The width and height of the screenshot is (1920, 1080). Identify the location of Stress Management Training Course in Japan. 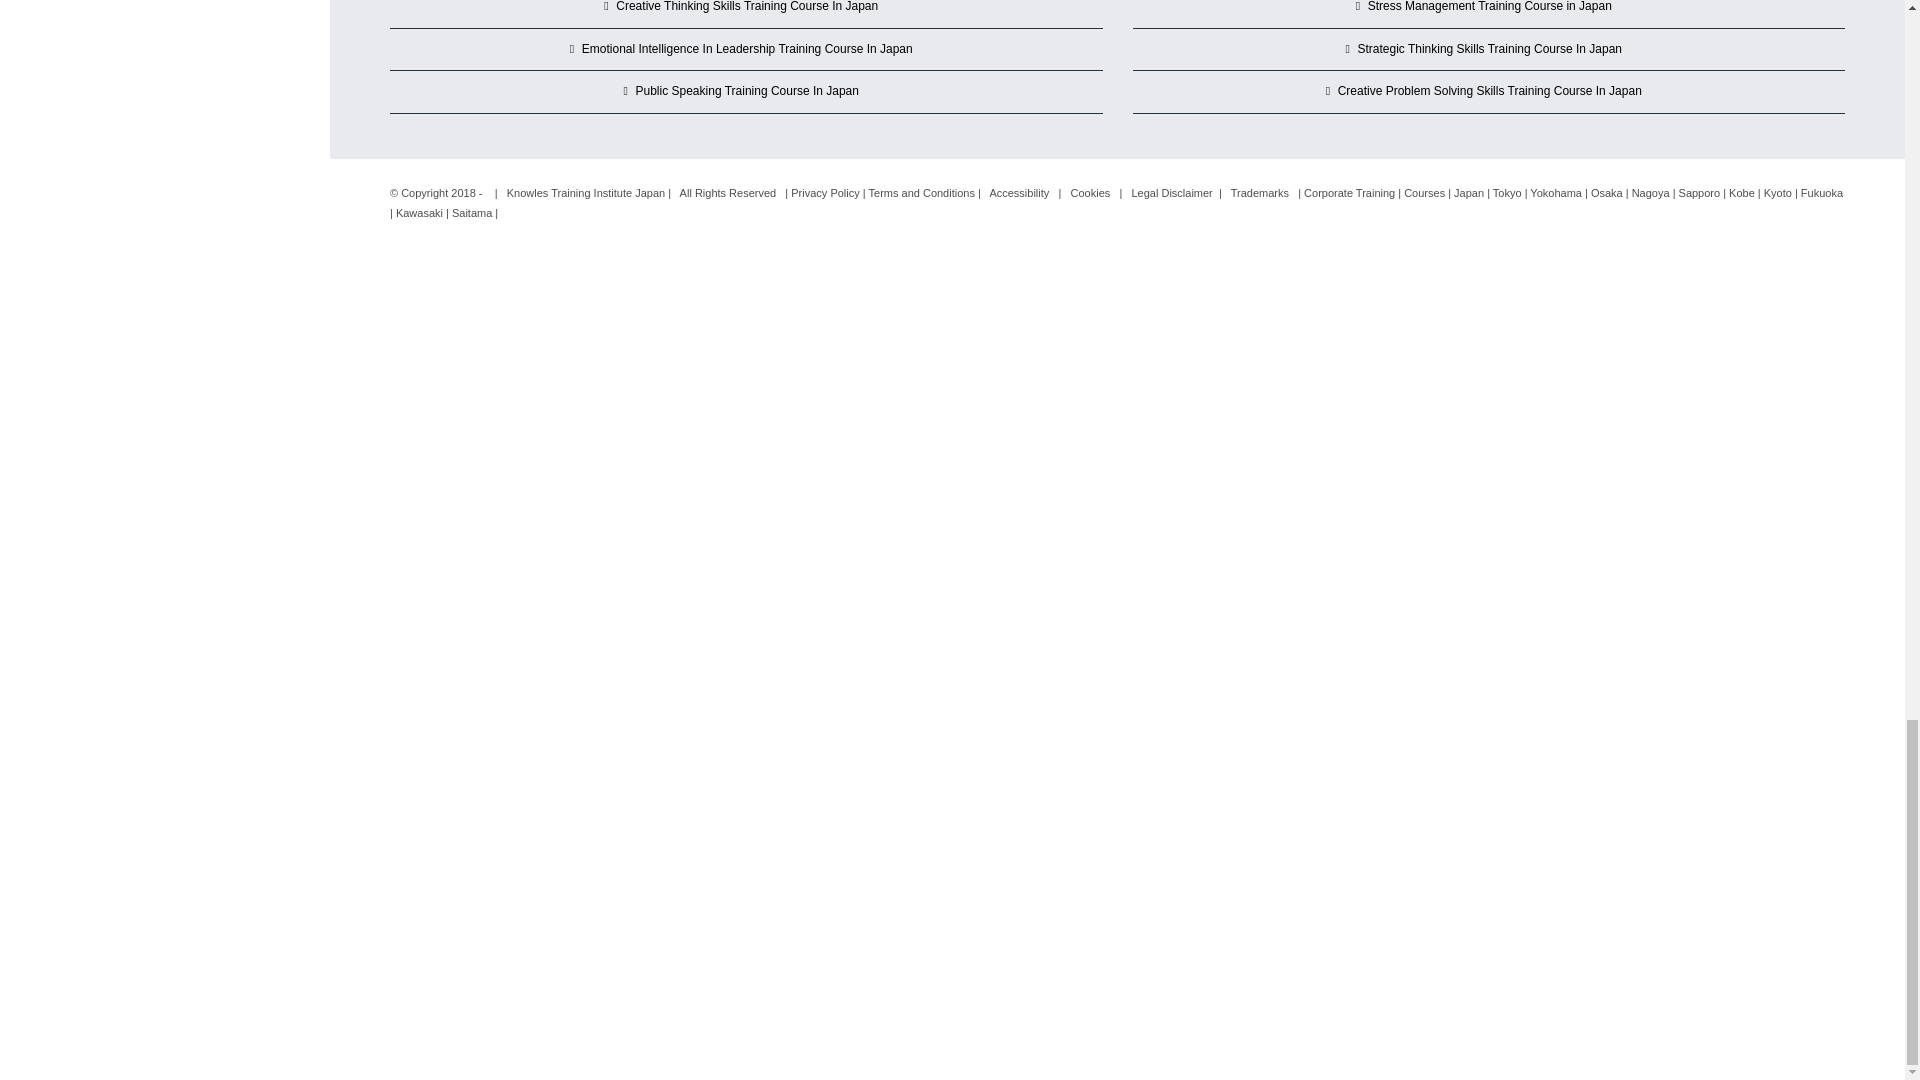
(1490, 9).